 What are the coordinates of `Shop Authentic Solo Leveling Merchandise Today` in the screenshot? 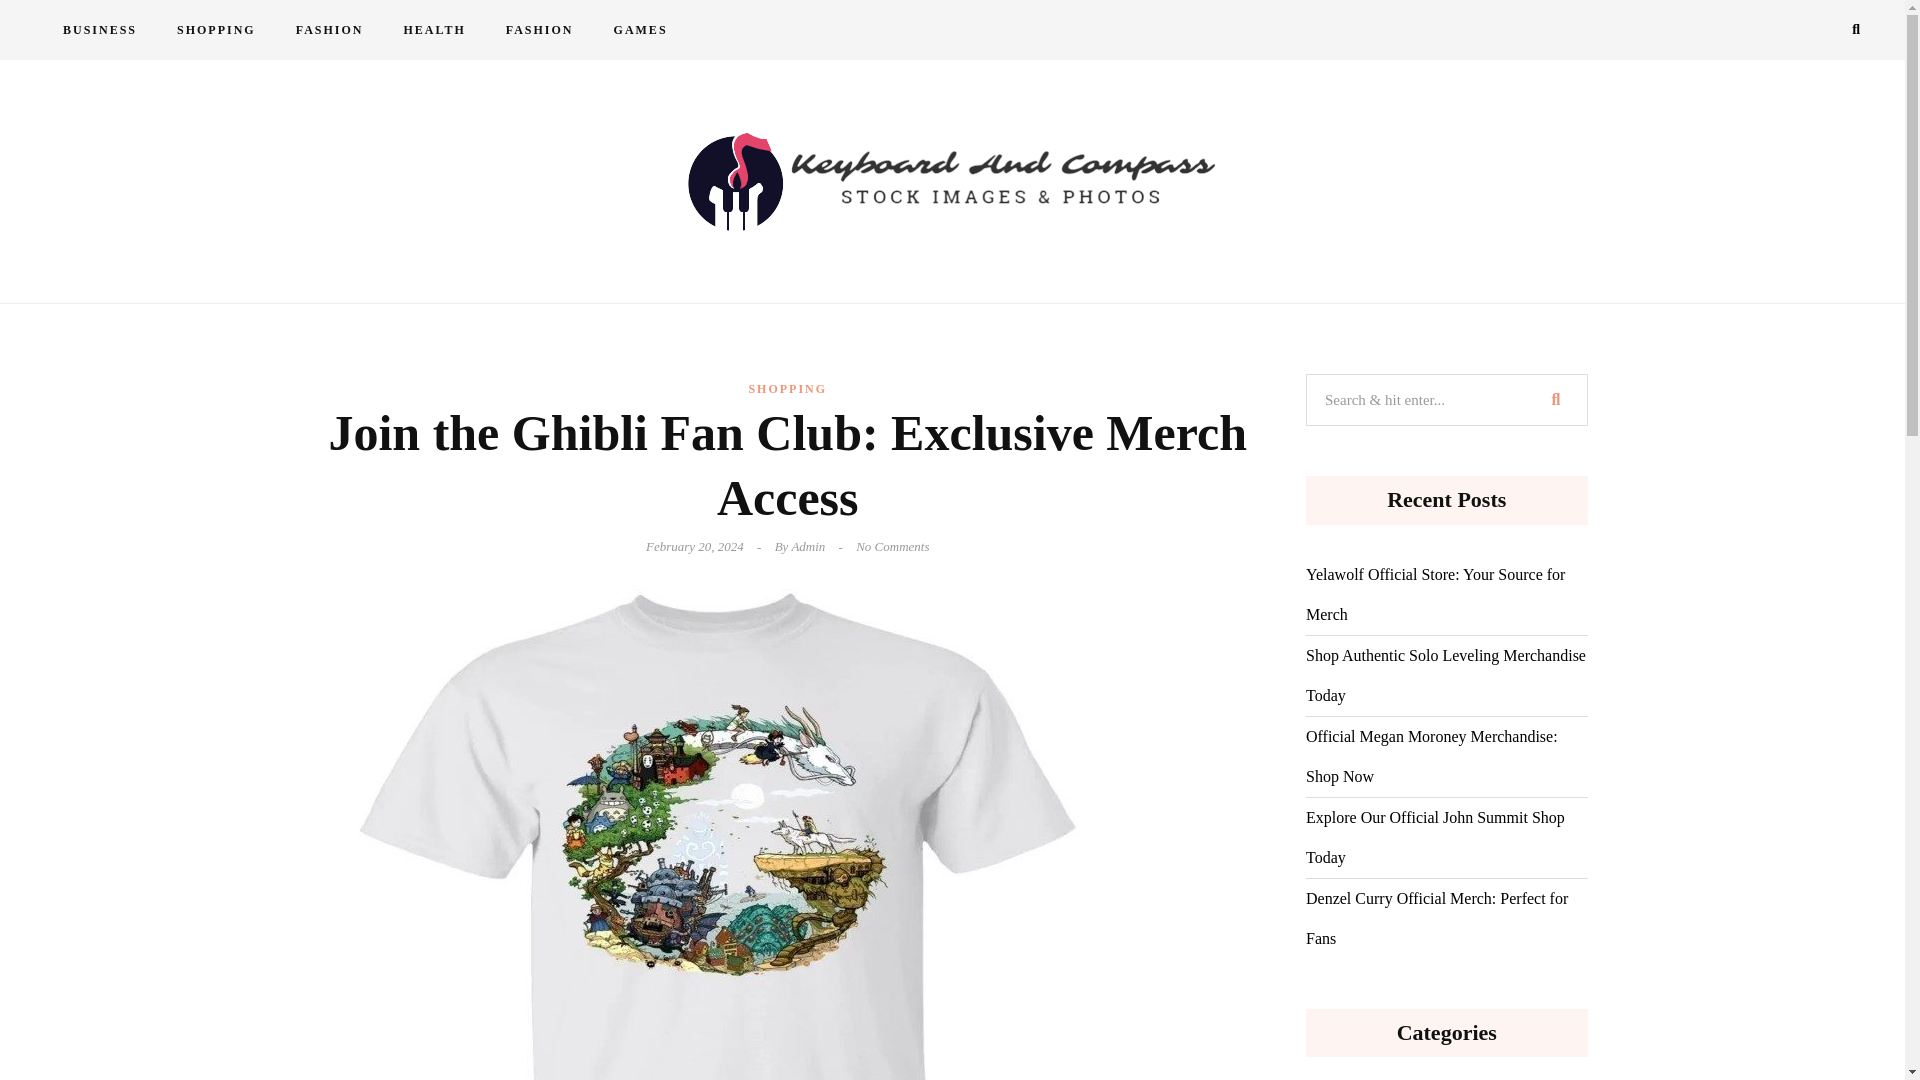 It's located at (1446, 676).